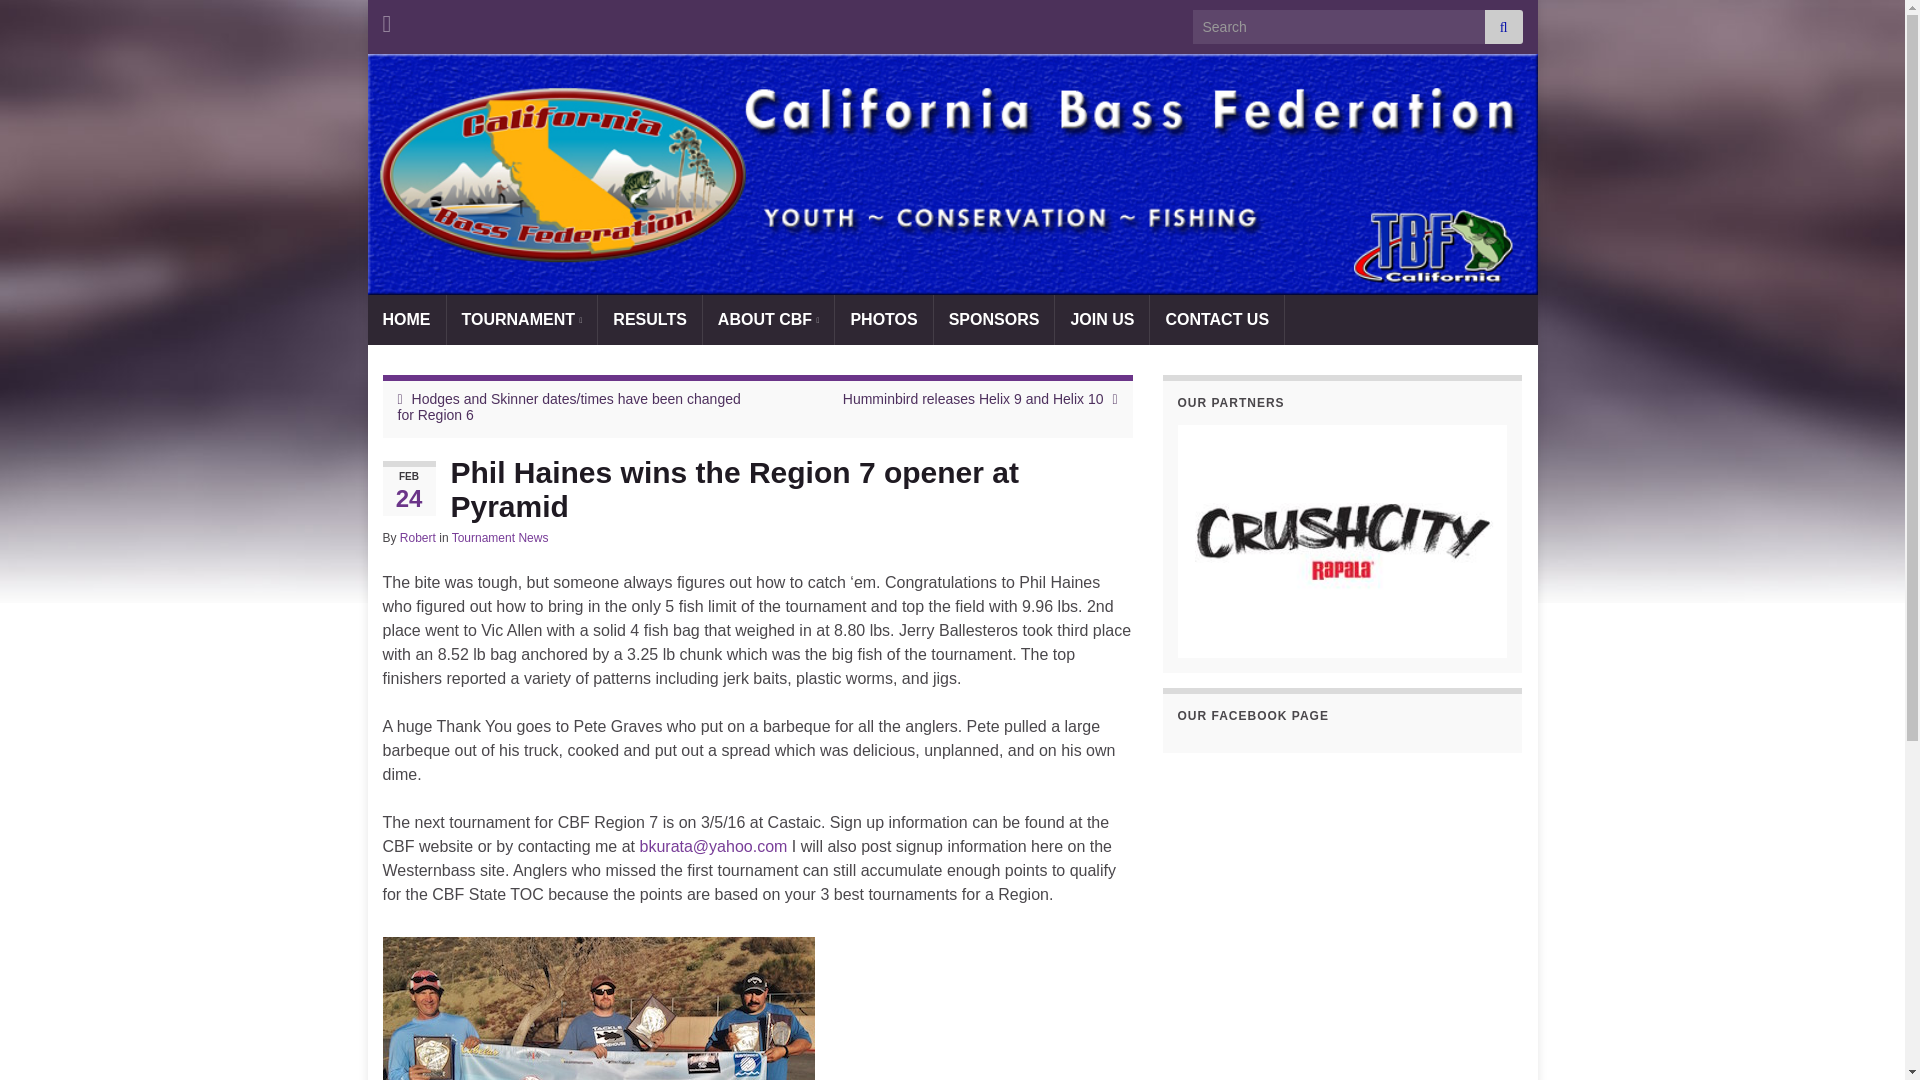 The image size is (1920, 1080). Describe the element at coordinates (521, 319) in the screenshot. I see `TOURNAMENT` at that location.